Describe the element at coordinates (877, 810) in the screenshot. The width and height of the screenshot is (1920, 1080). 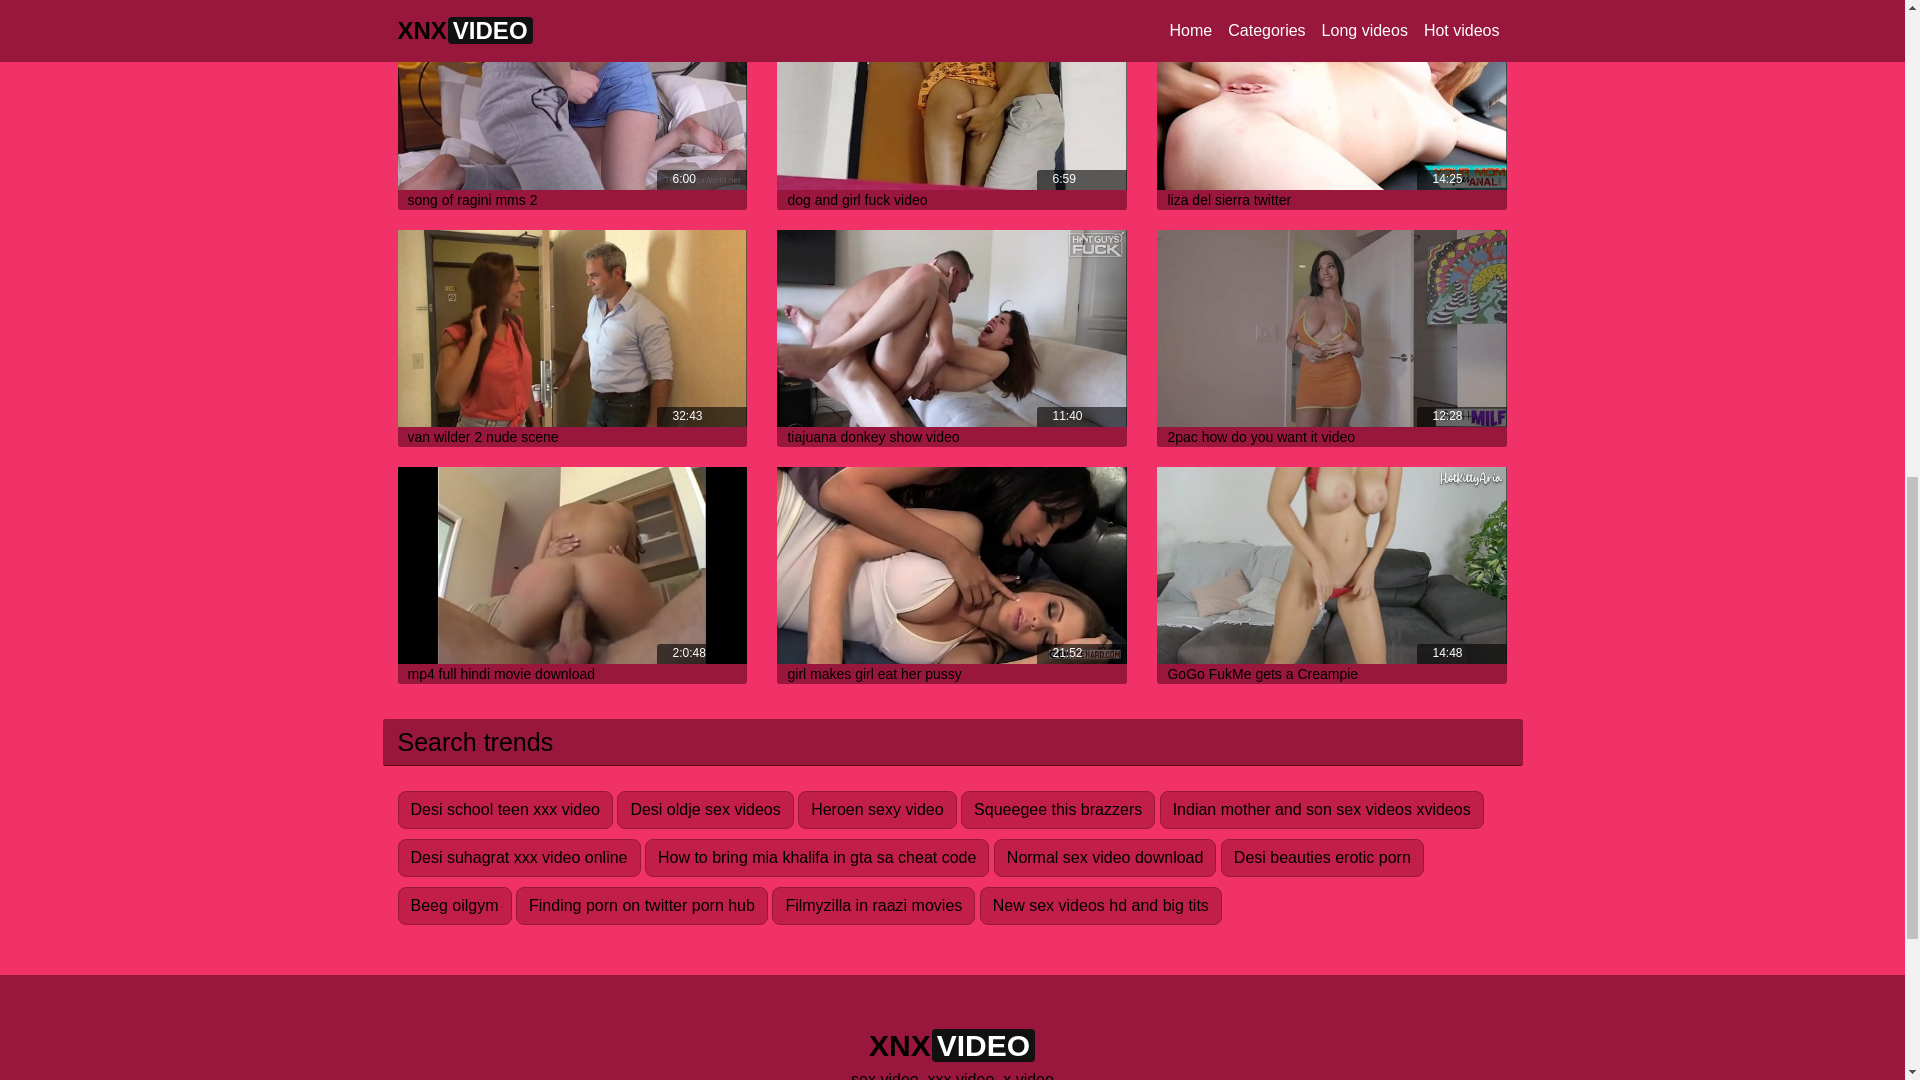
I see `Heroen sexy video` at that location.